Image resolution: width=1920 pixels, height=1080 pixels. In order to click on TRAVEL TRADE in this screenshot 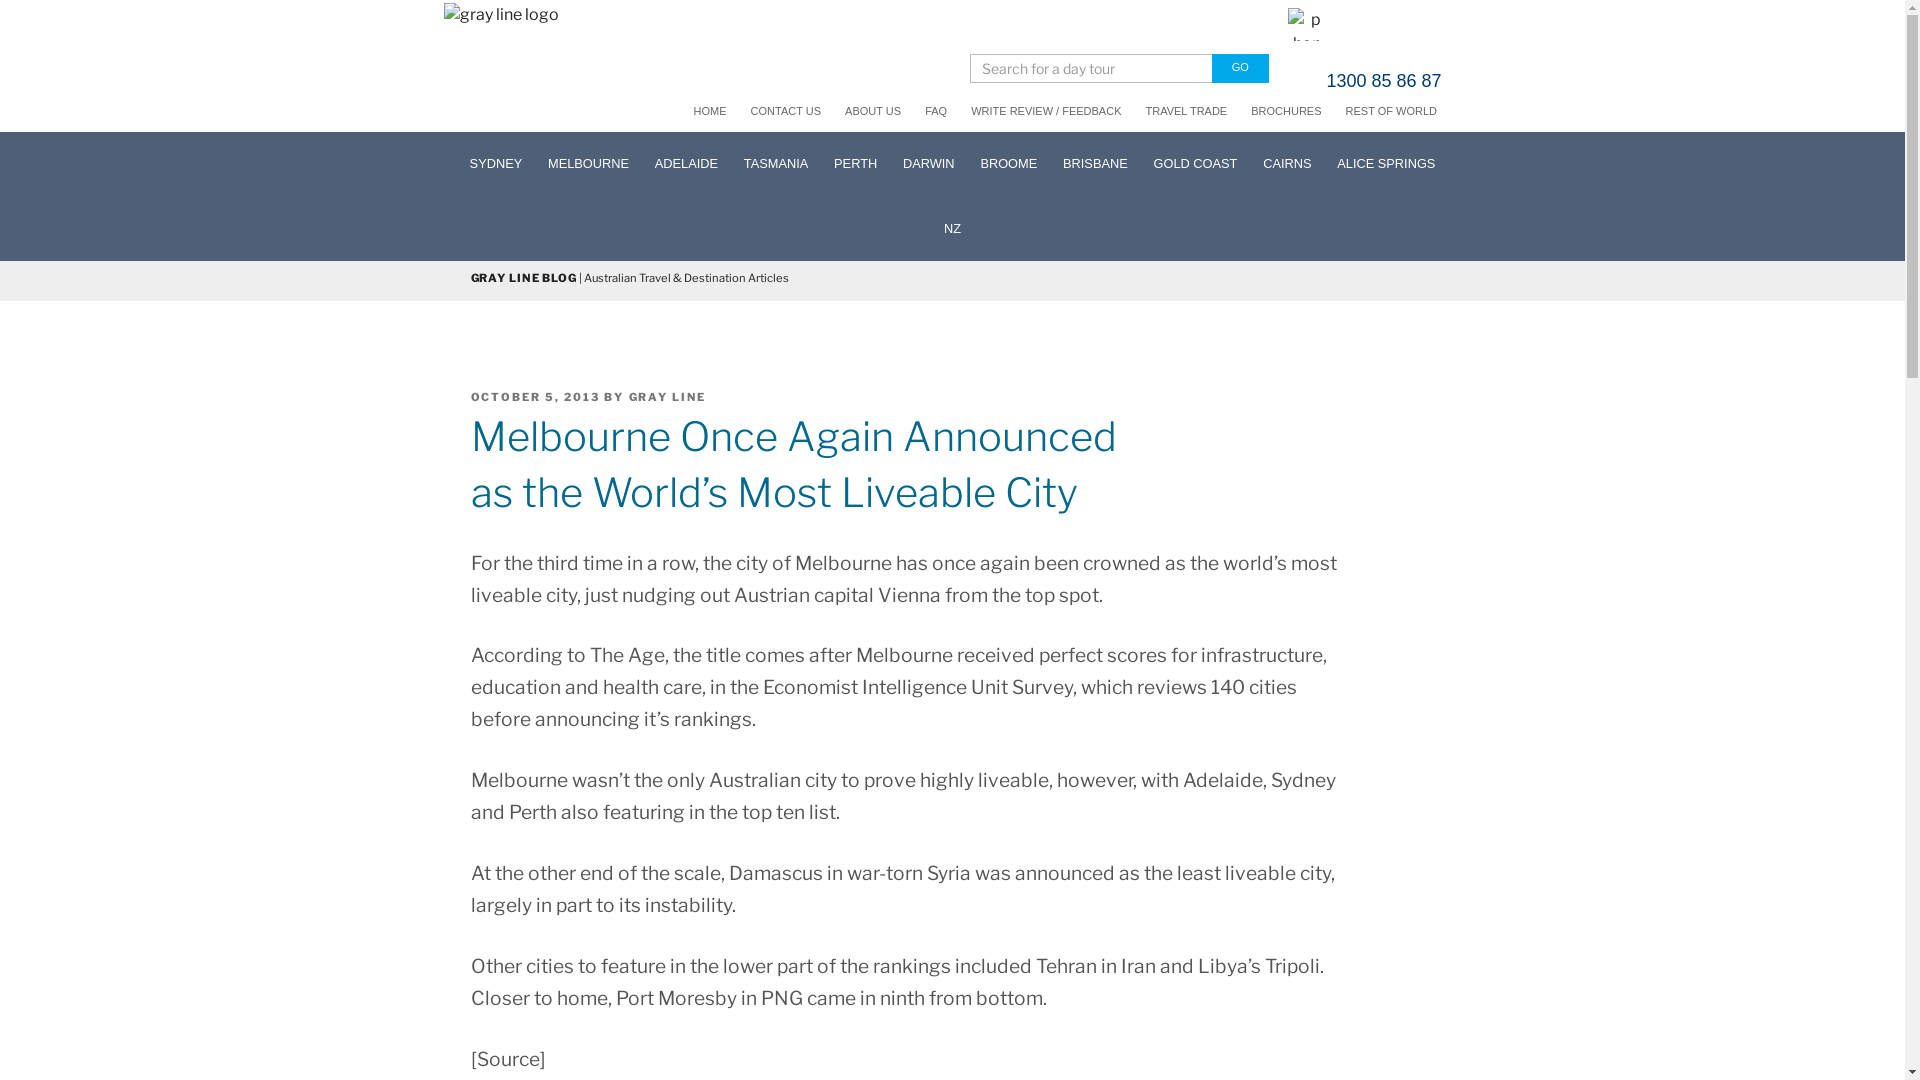, I will do `click(1191, 111)`.